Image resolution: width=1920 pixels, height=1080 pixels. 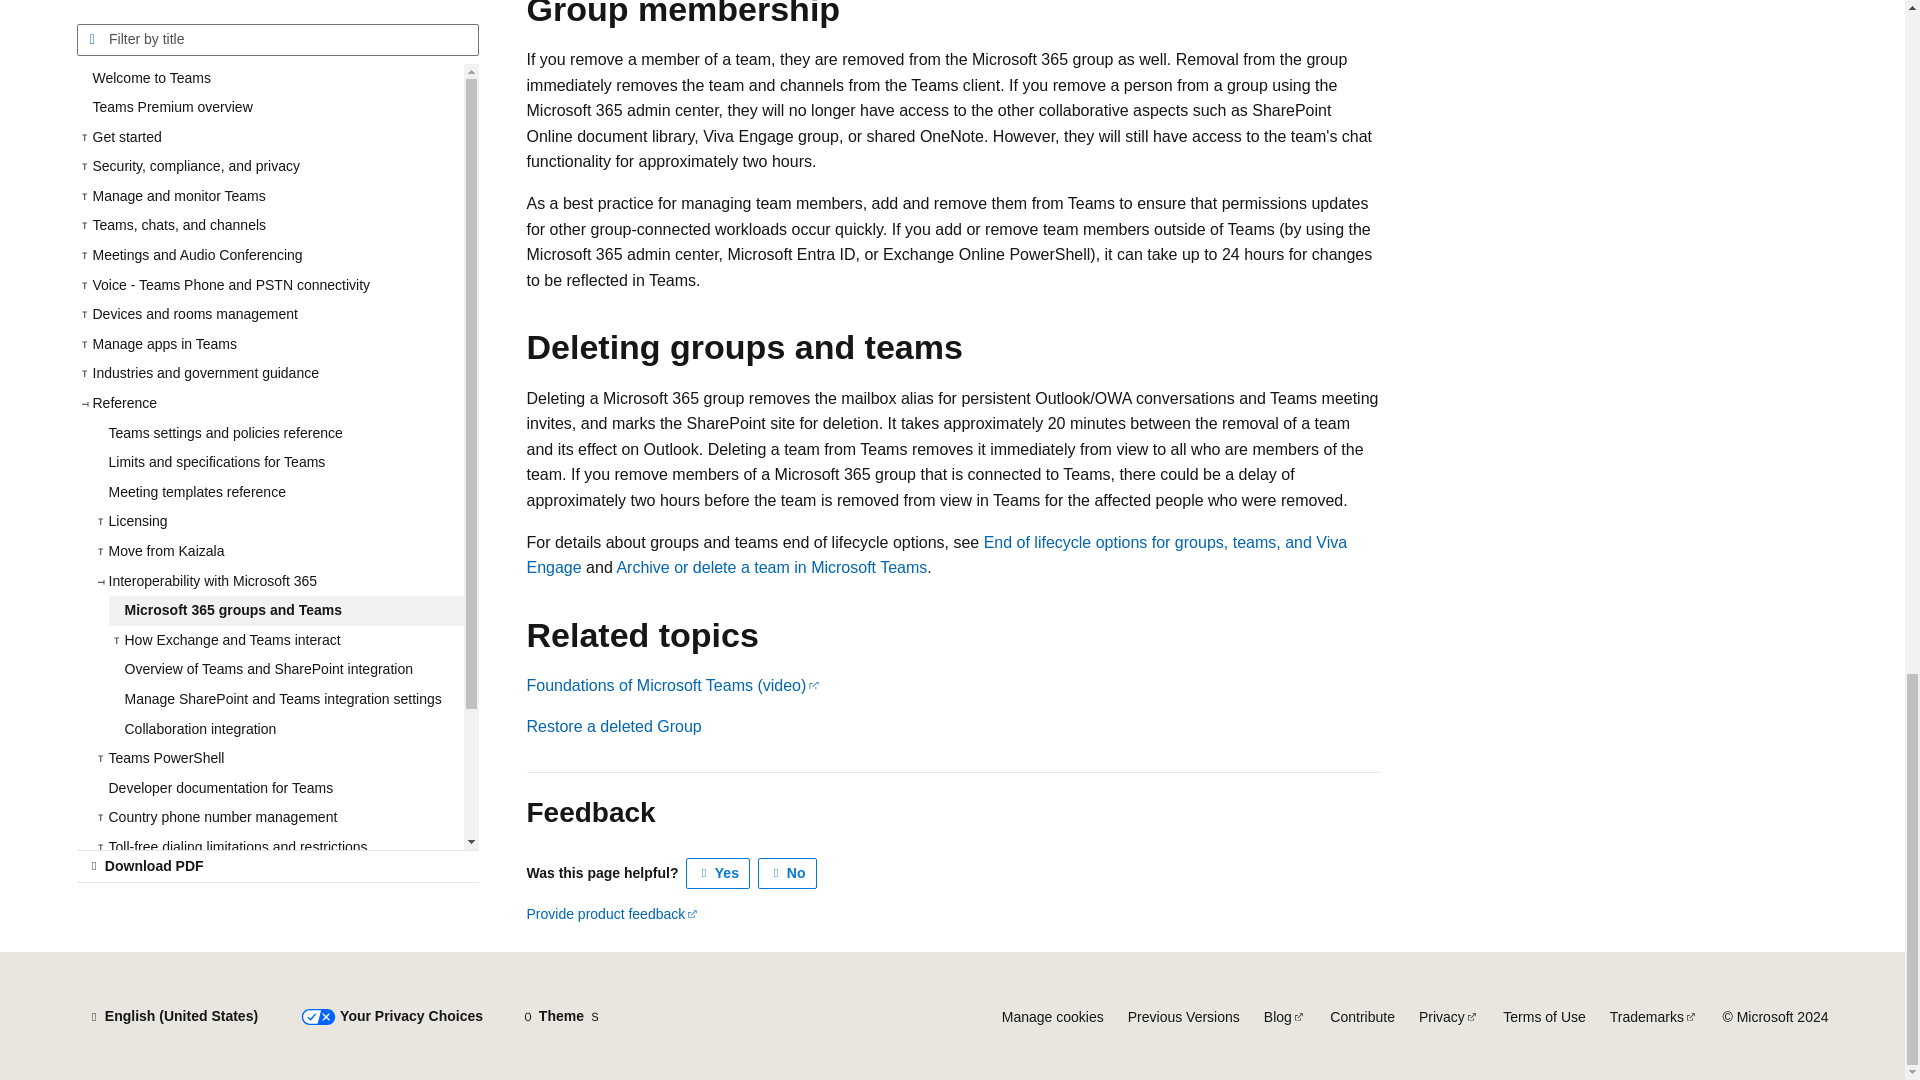 What do you see at coordinates (718, 873) in the screenshot?
I see `This article is helpful` at bounding box center [718, 873].